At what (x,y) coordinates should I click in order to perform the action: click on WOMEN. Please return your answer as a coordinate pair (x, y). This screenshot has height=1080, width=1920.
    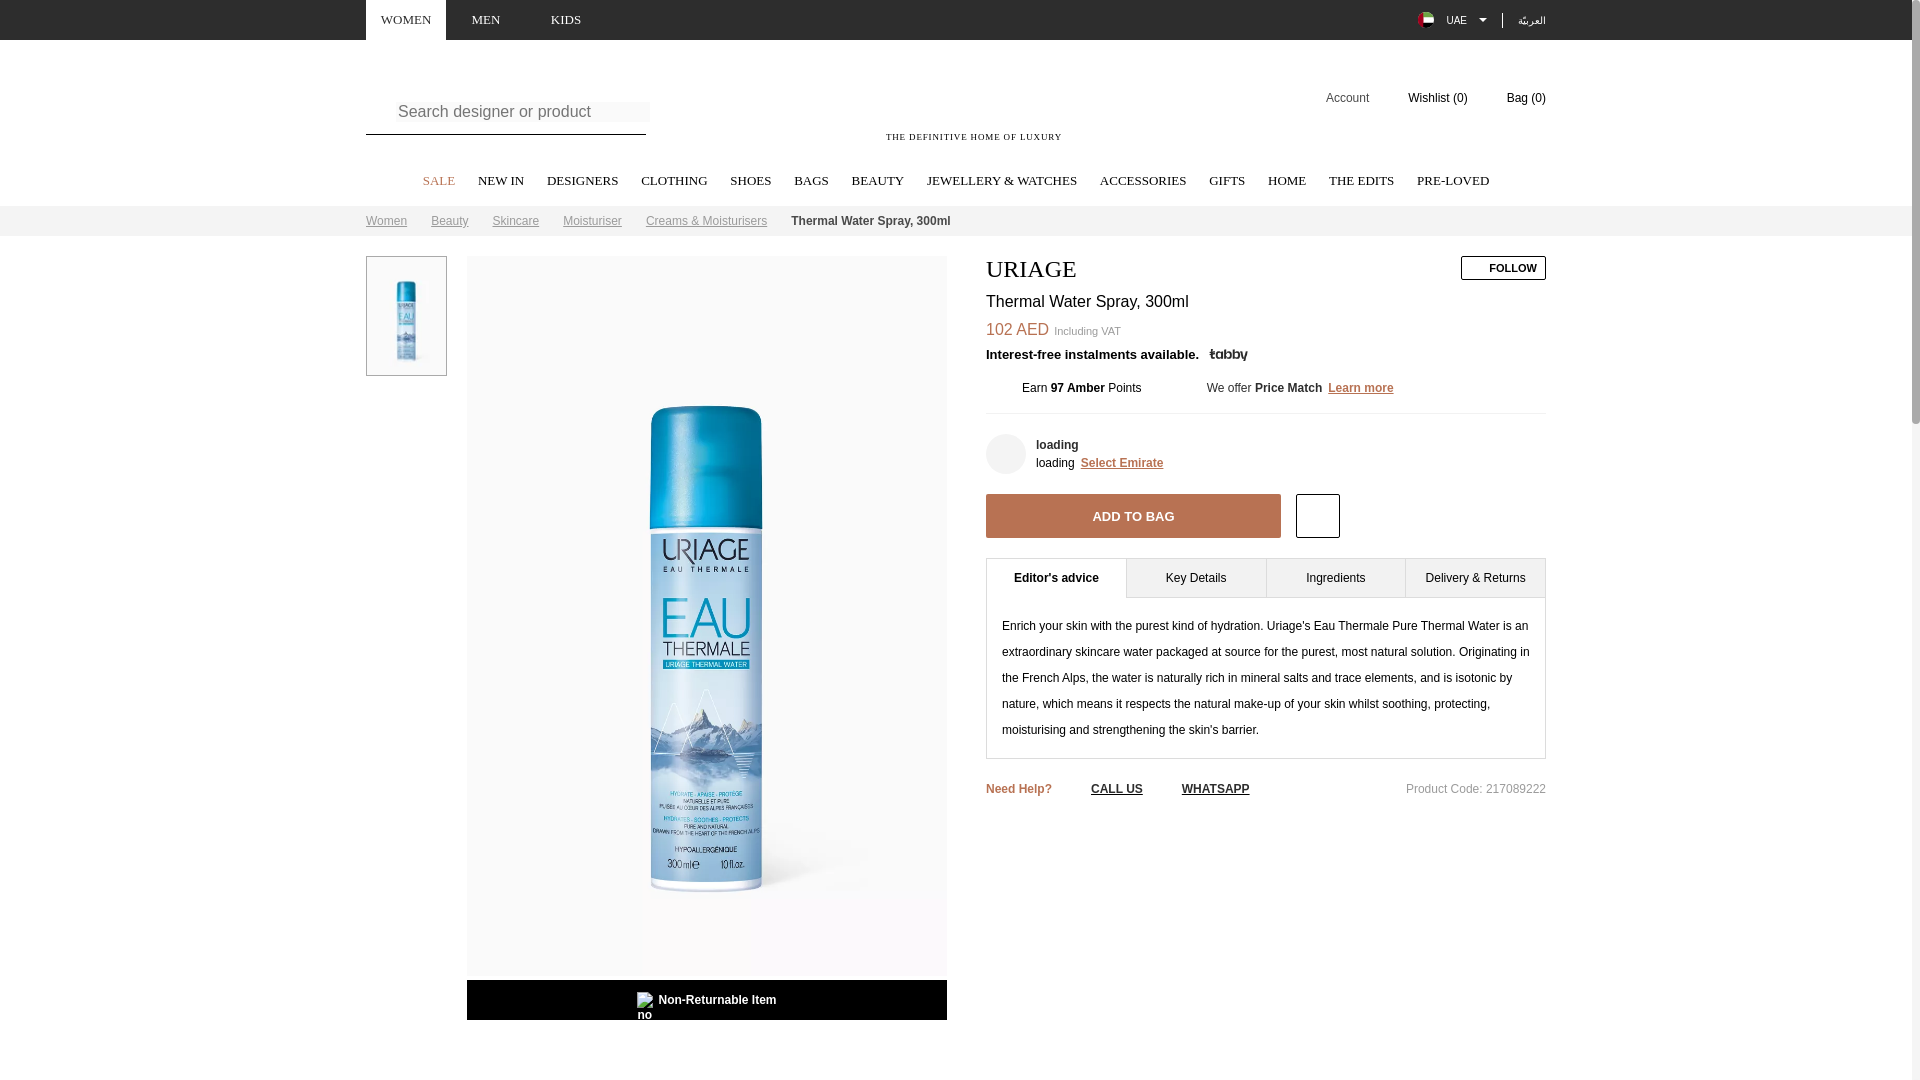
    Looking at the image, I should click on (406, 20).